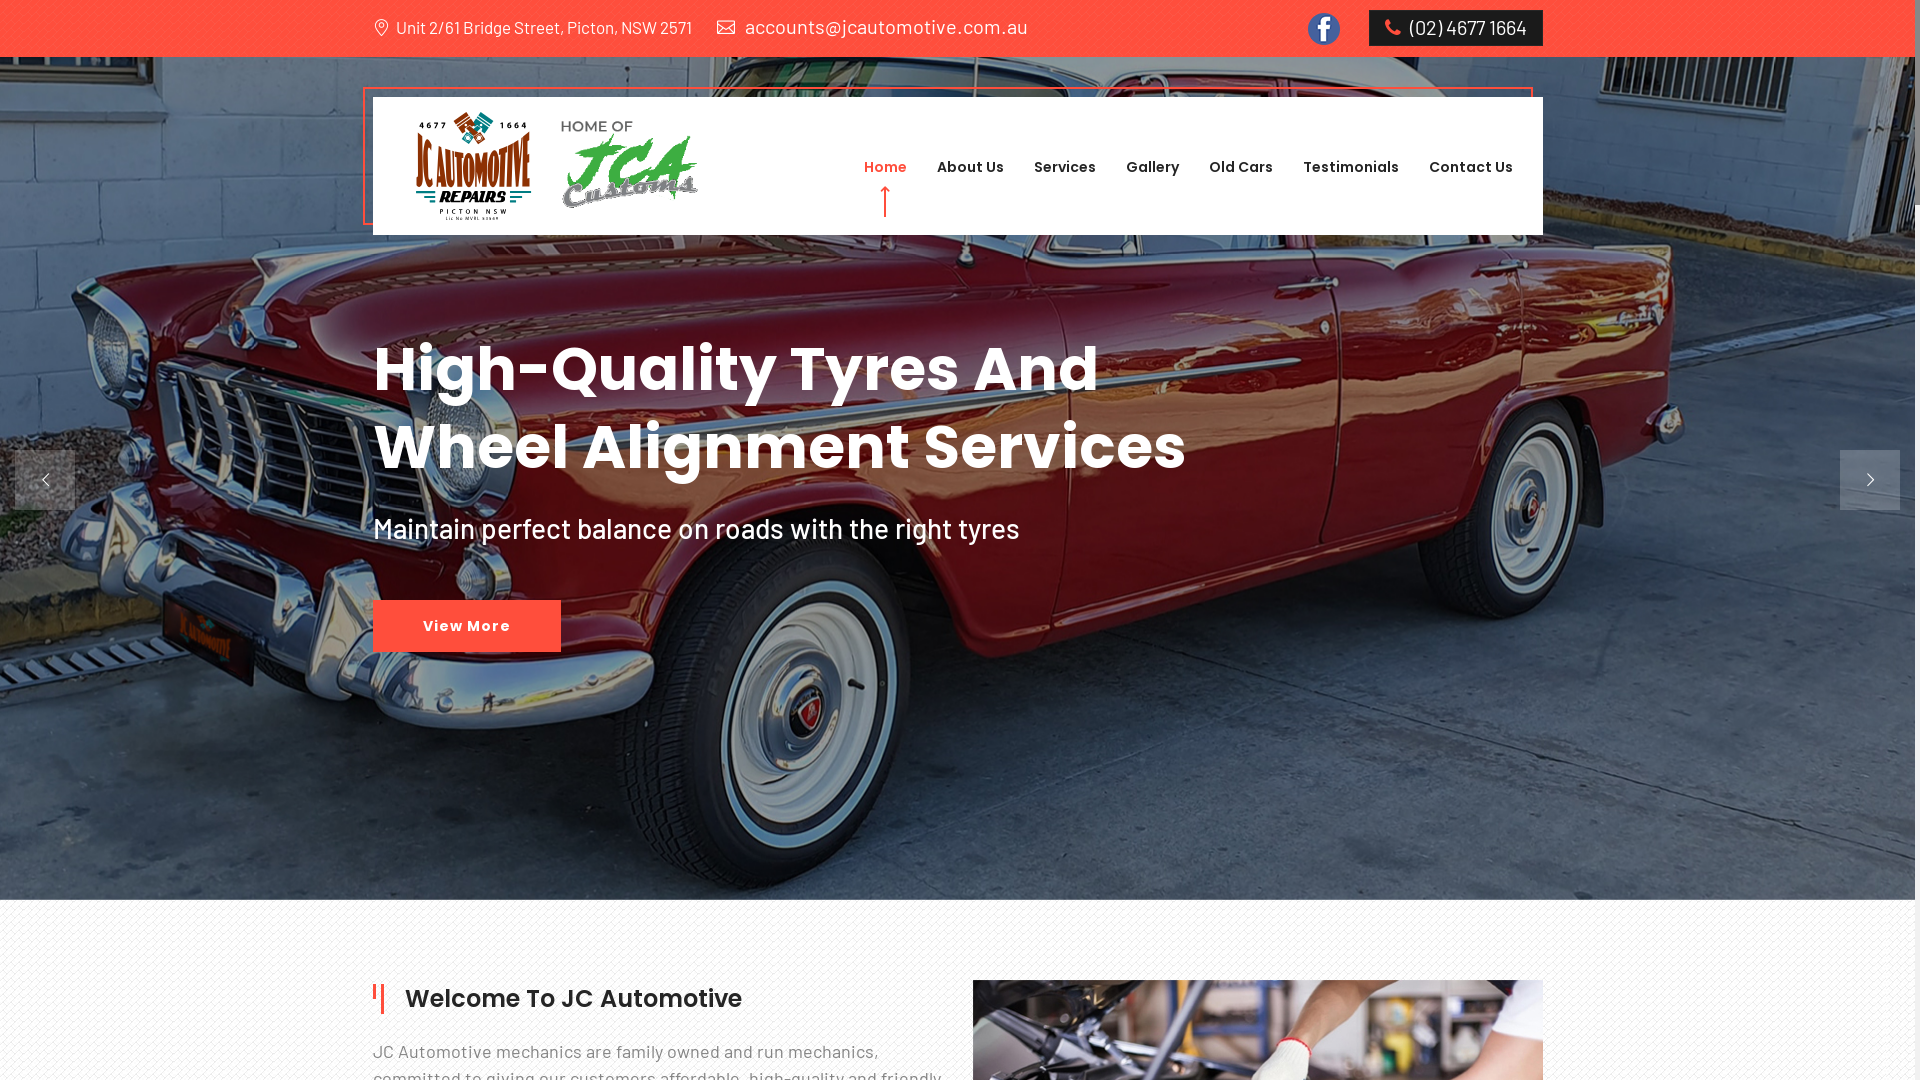 This screenshot has height=1080, width=1920. Describe the element at coordinates (1455, 28) in the screenshot. I see `(02) 4677 1664` at that location.